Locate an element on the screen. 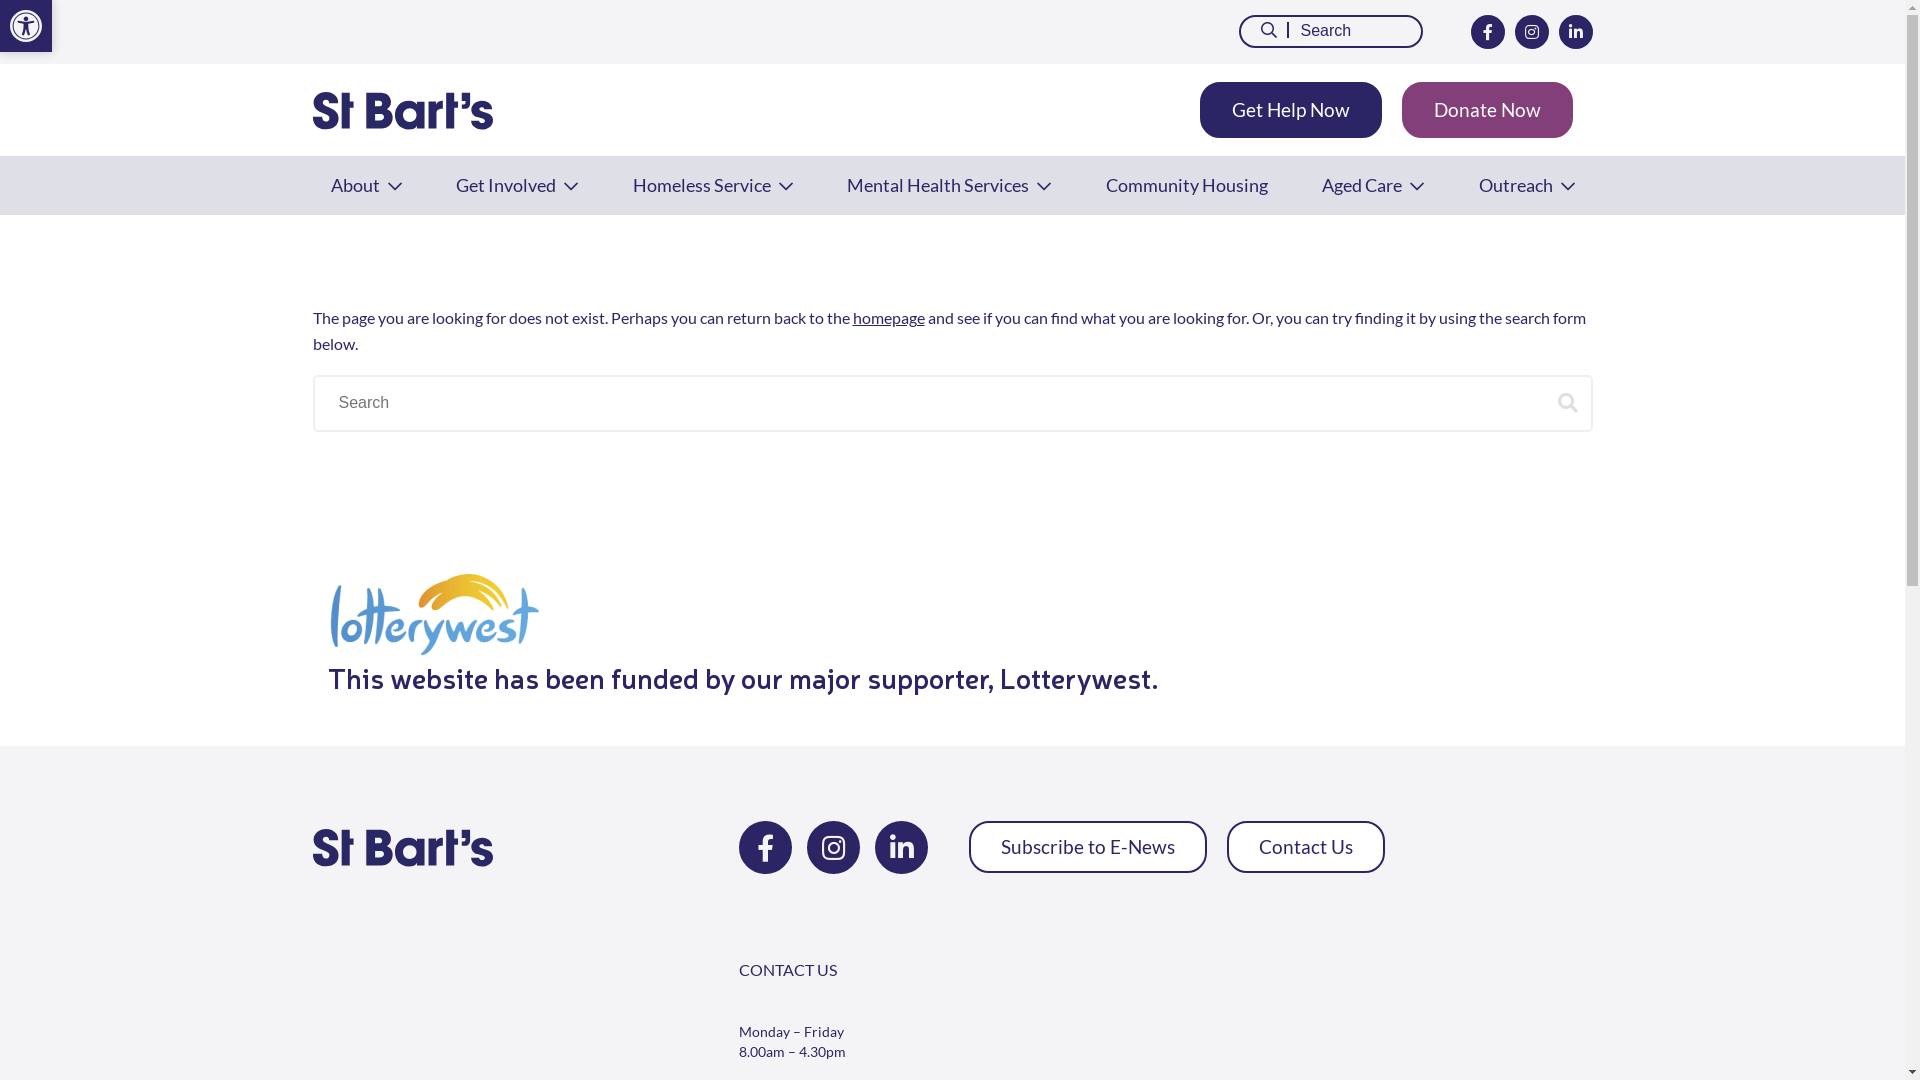 This screenshot has height=1080, width=1920. Mental Health Services is located at coordinates (949, 185).